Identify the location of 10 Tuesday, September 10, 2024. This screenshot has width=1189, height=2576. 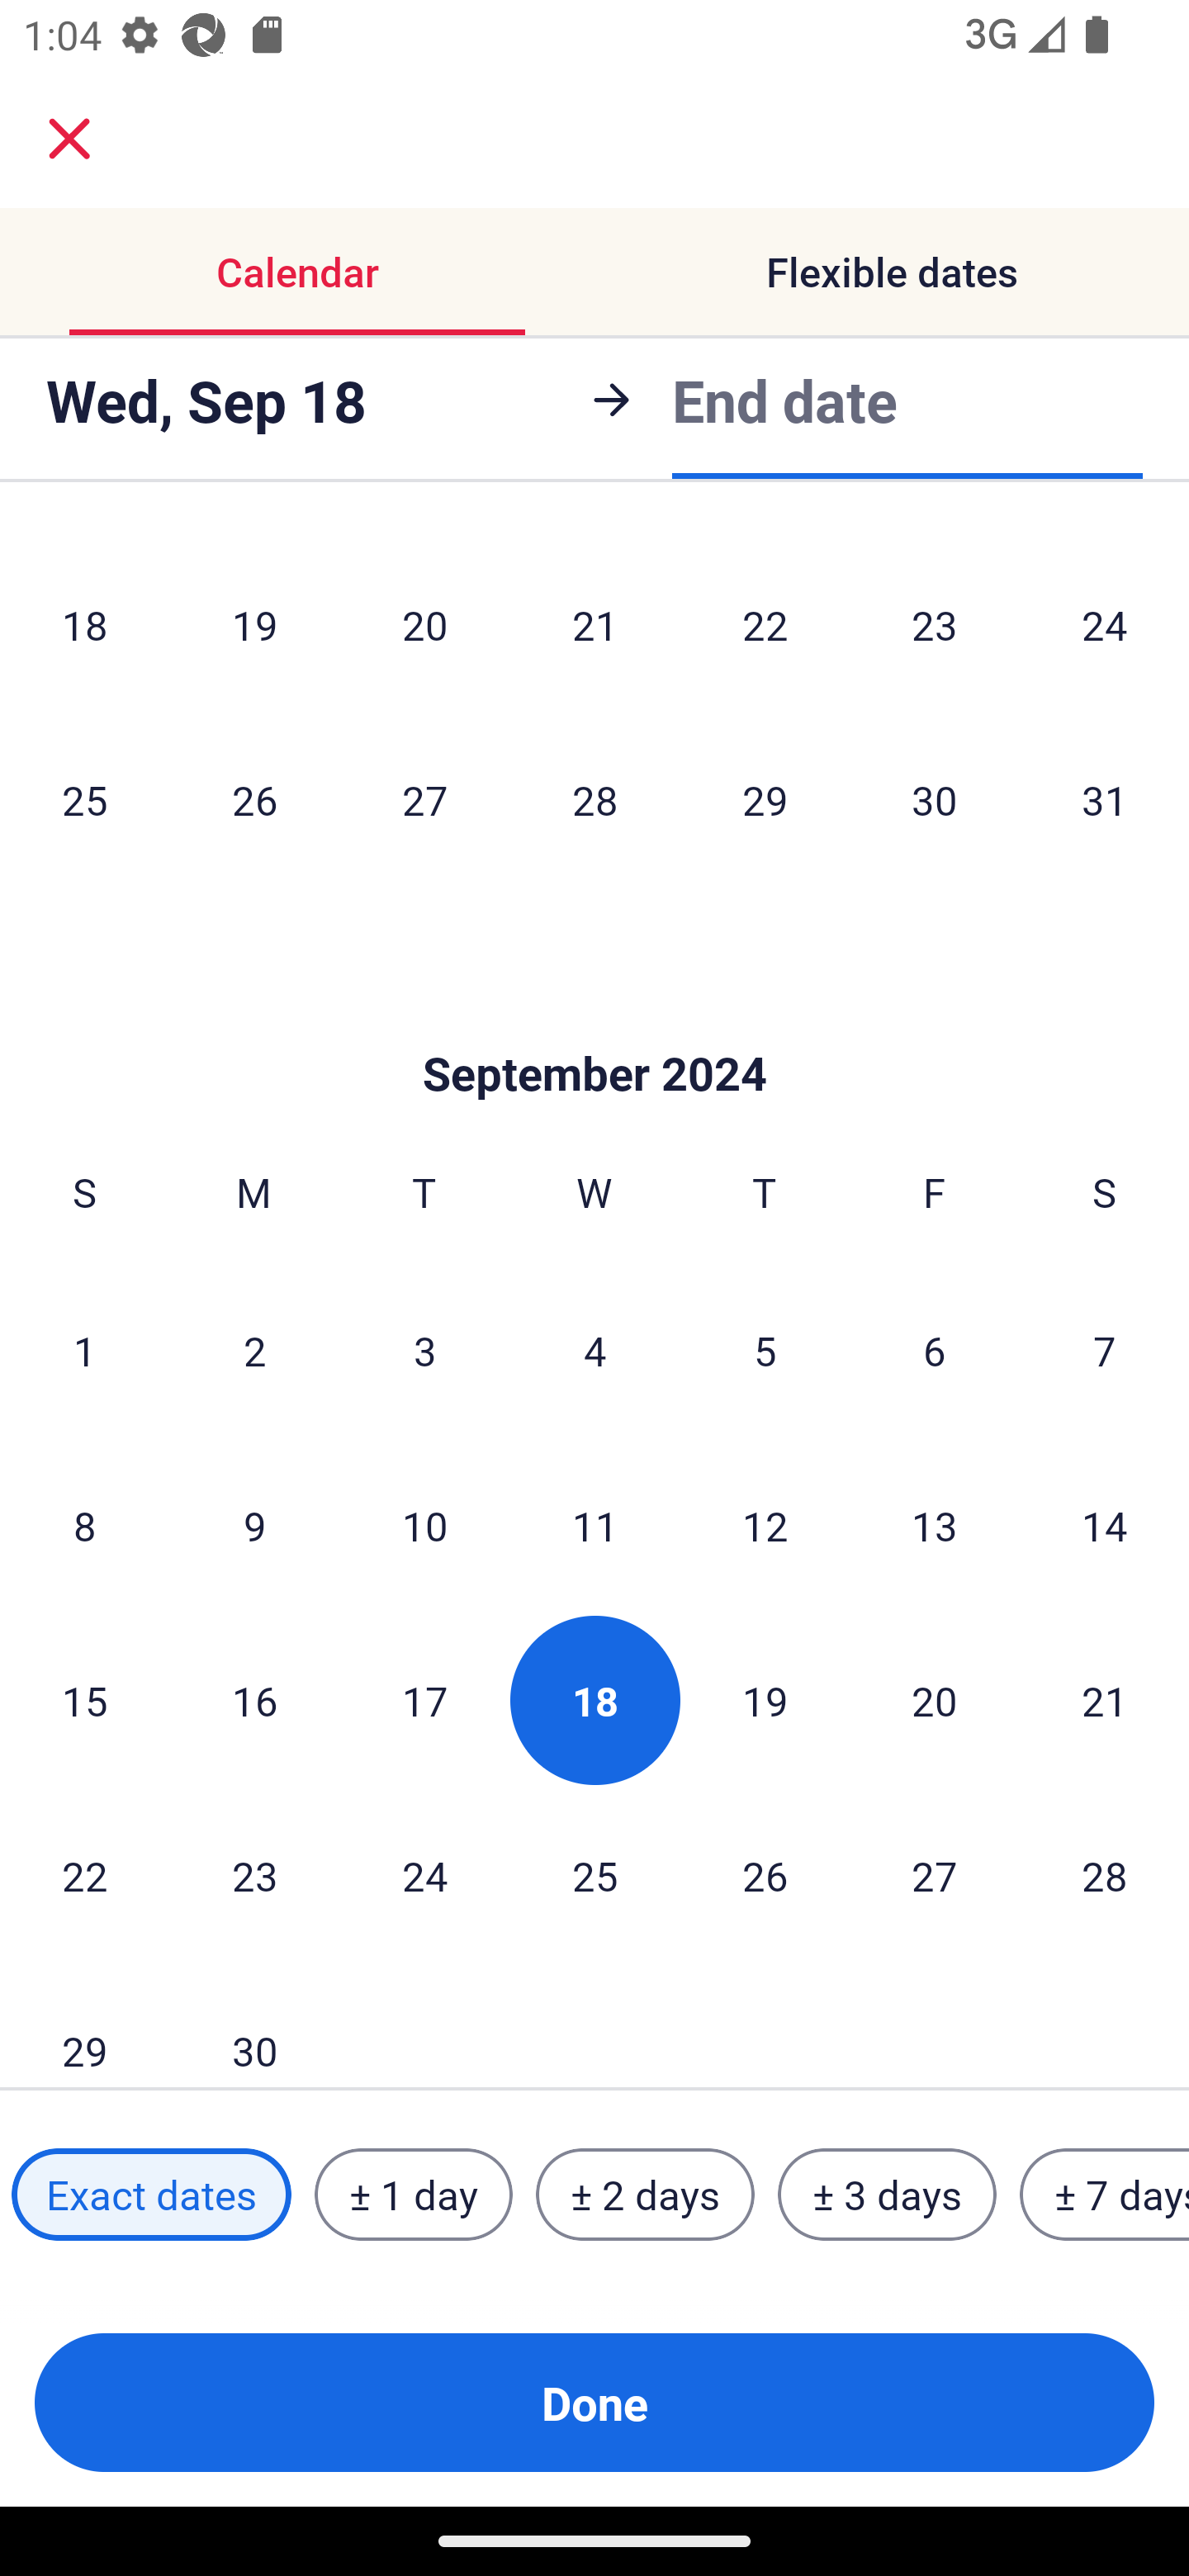
(424, 1525).